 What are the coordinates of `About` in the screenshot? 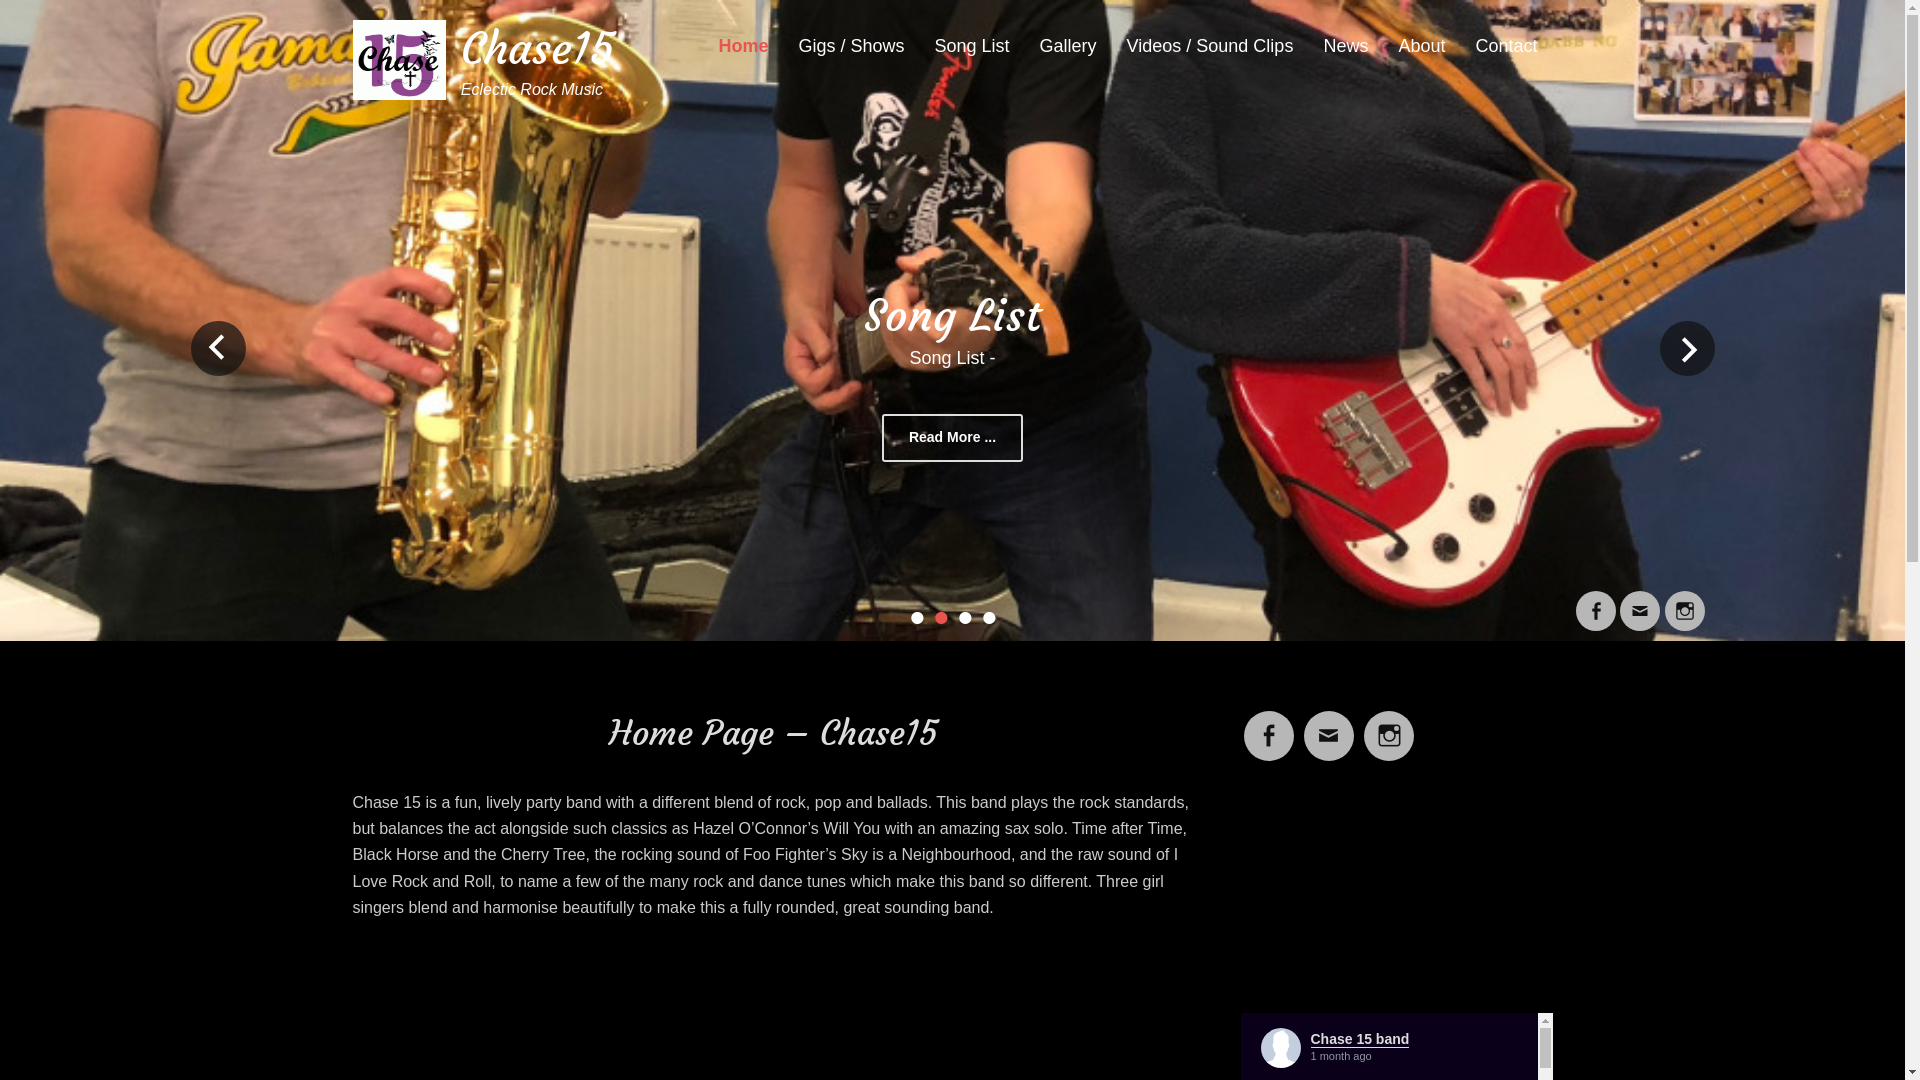 It's located at (1422, 47).